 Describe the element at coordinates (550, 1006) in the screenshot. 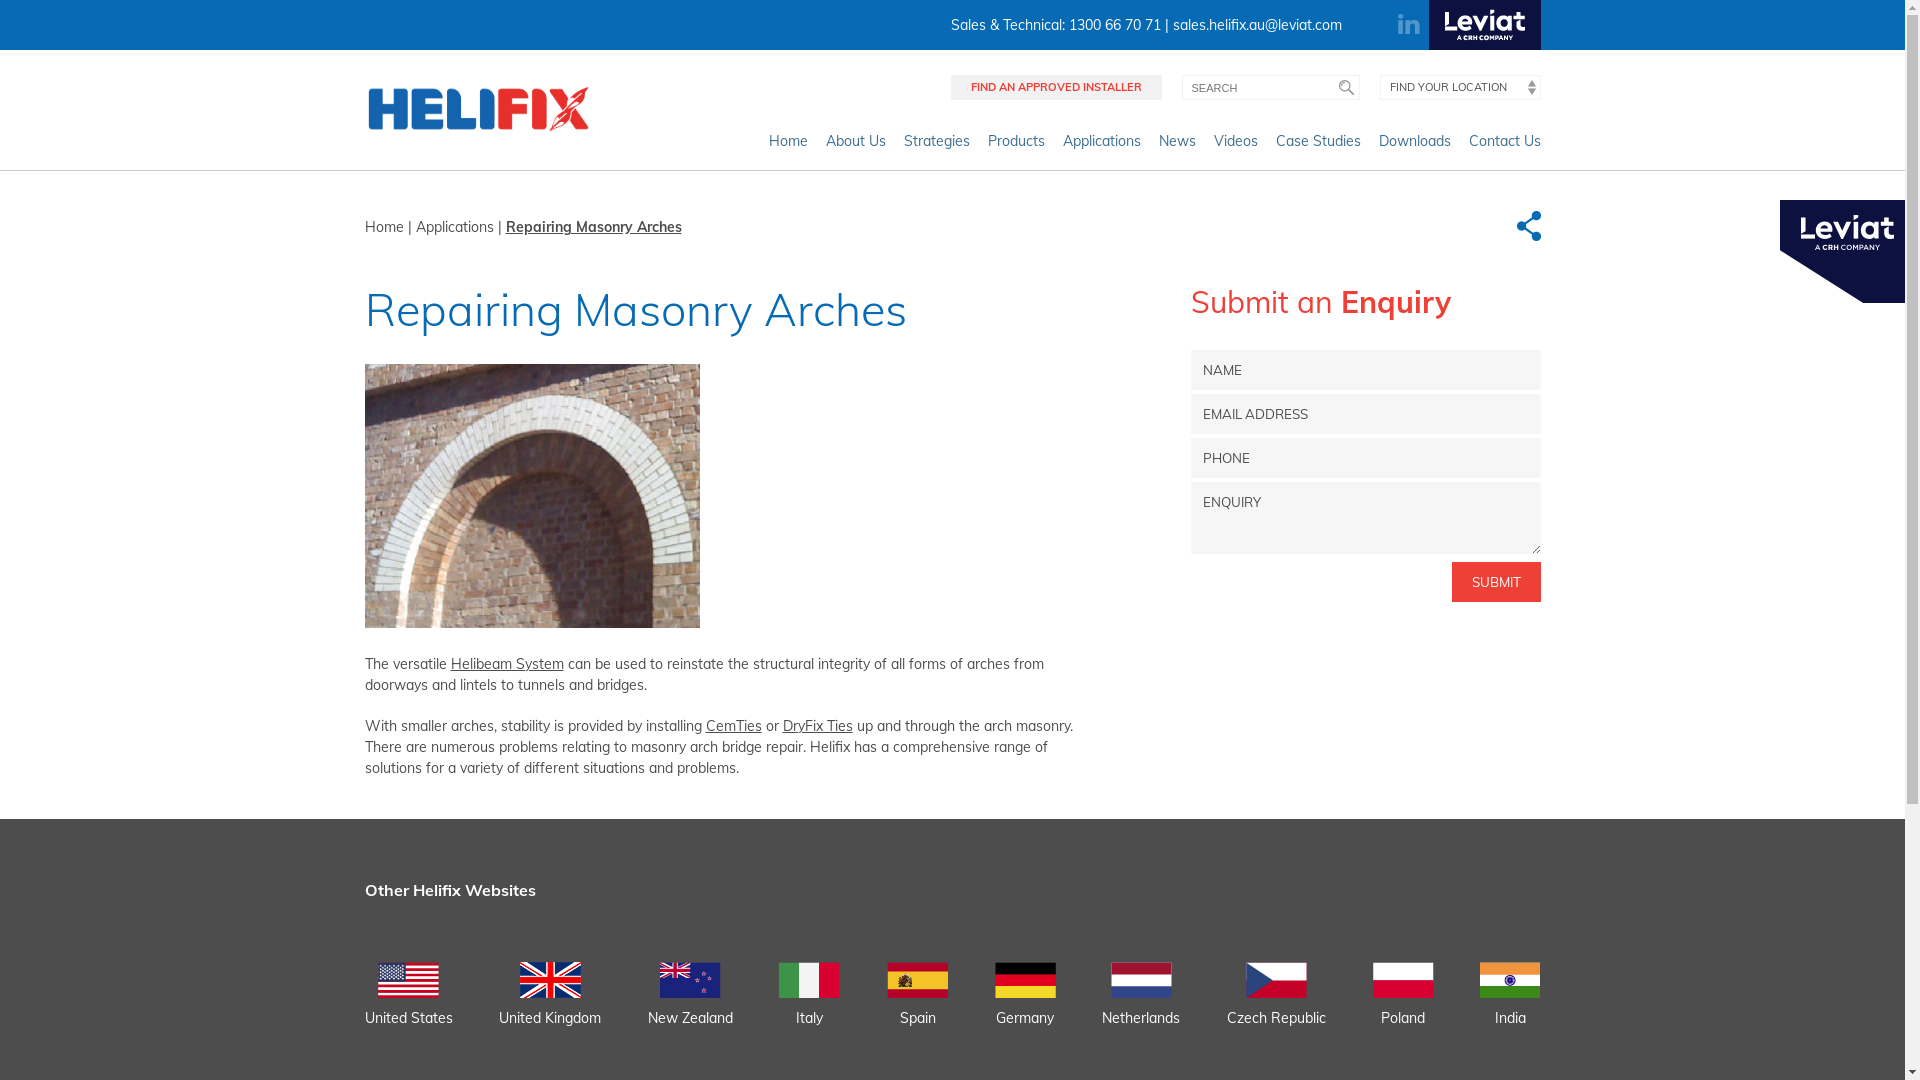

I see `United Kingdom` at that location.